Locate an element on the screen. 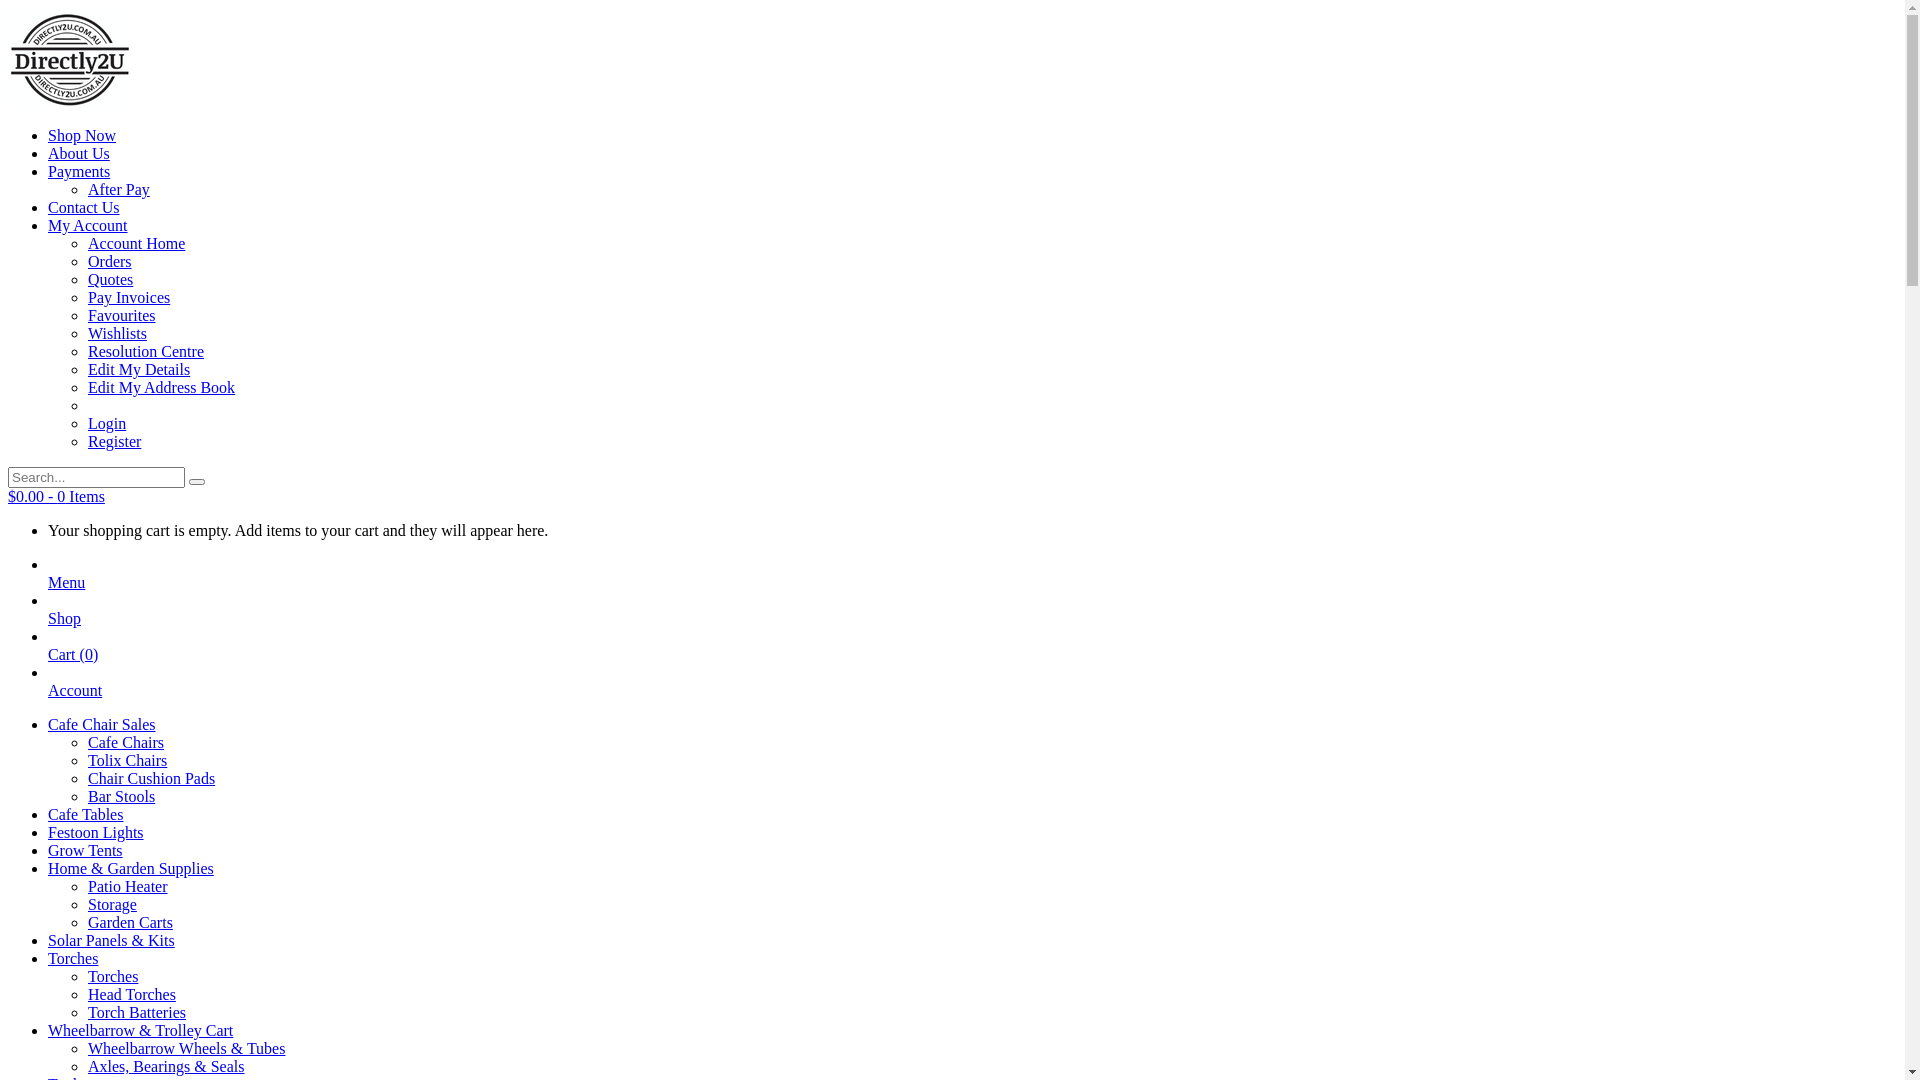 The image size is (1920, 1080). Head Torches is located at coordinates (132, 994).